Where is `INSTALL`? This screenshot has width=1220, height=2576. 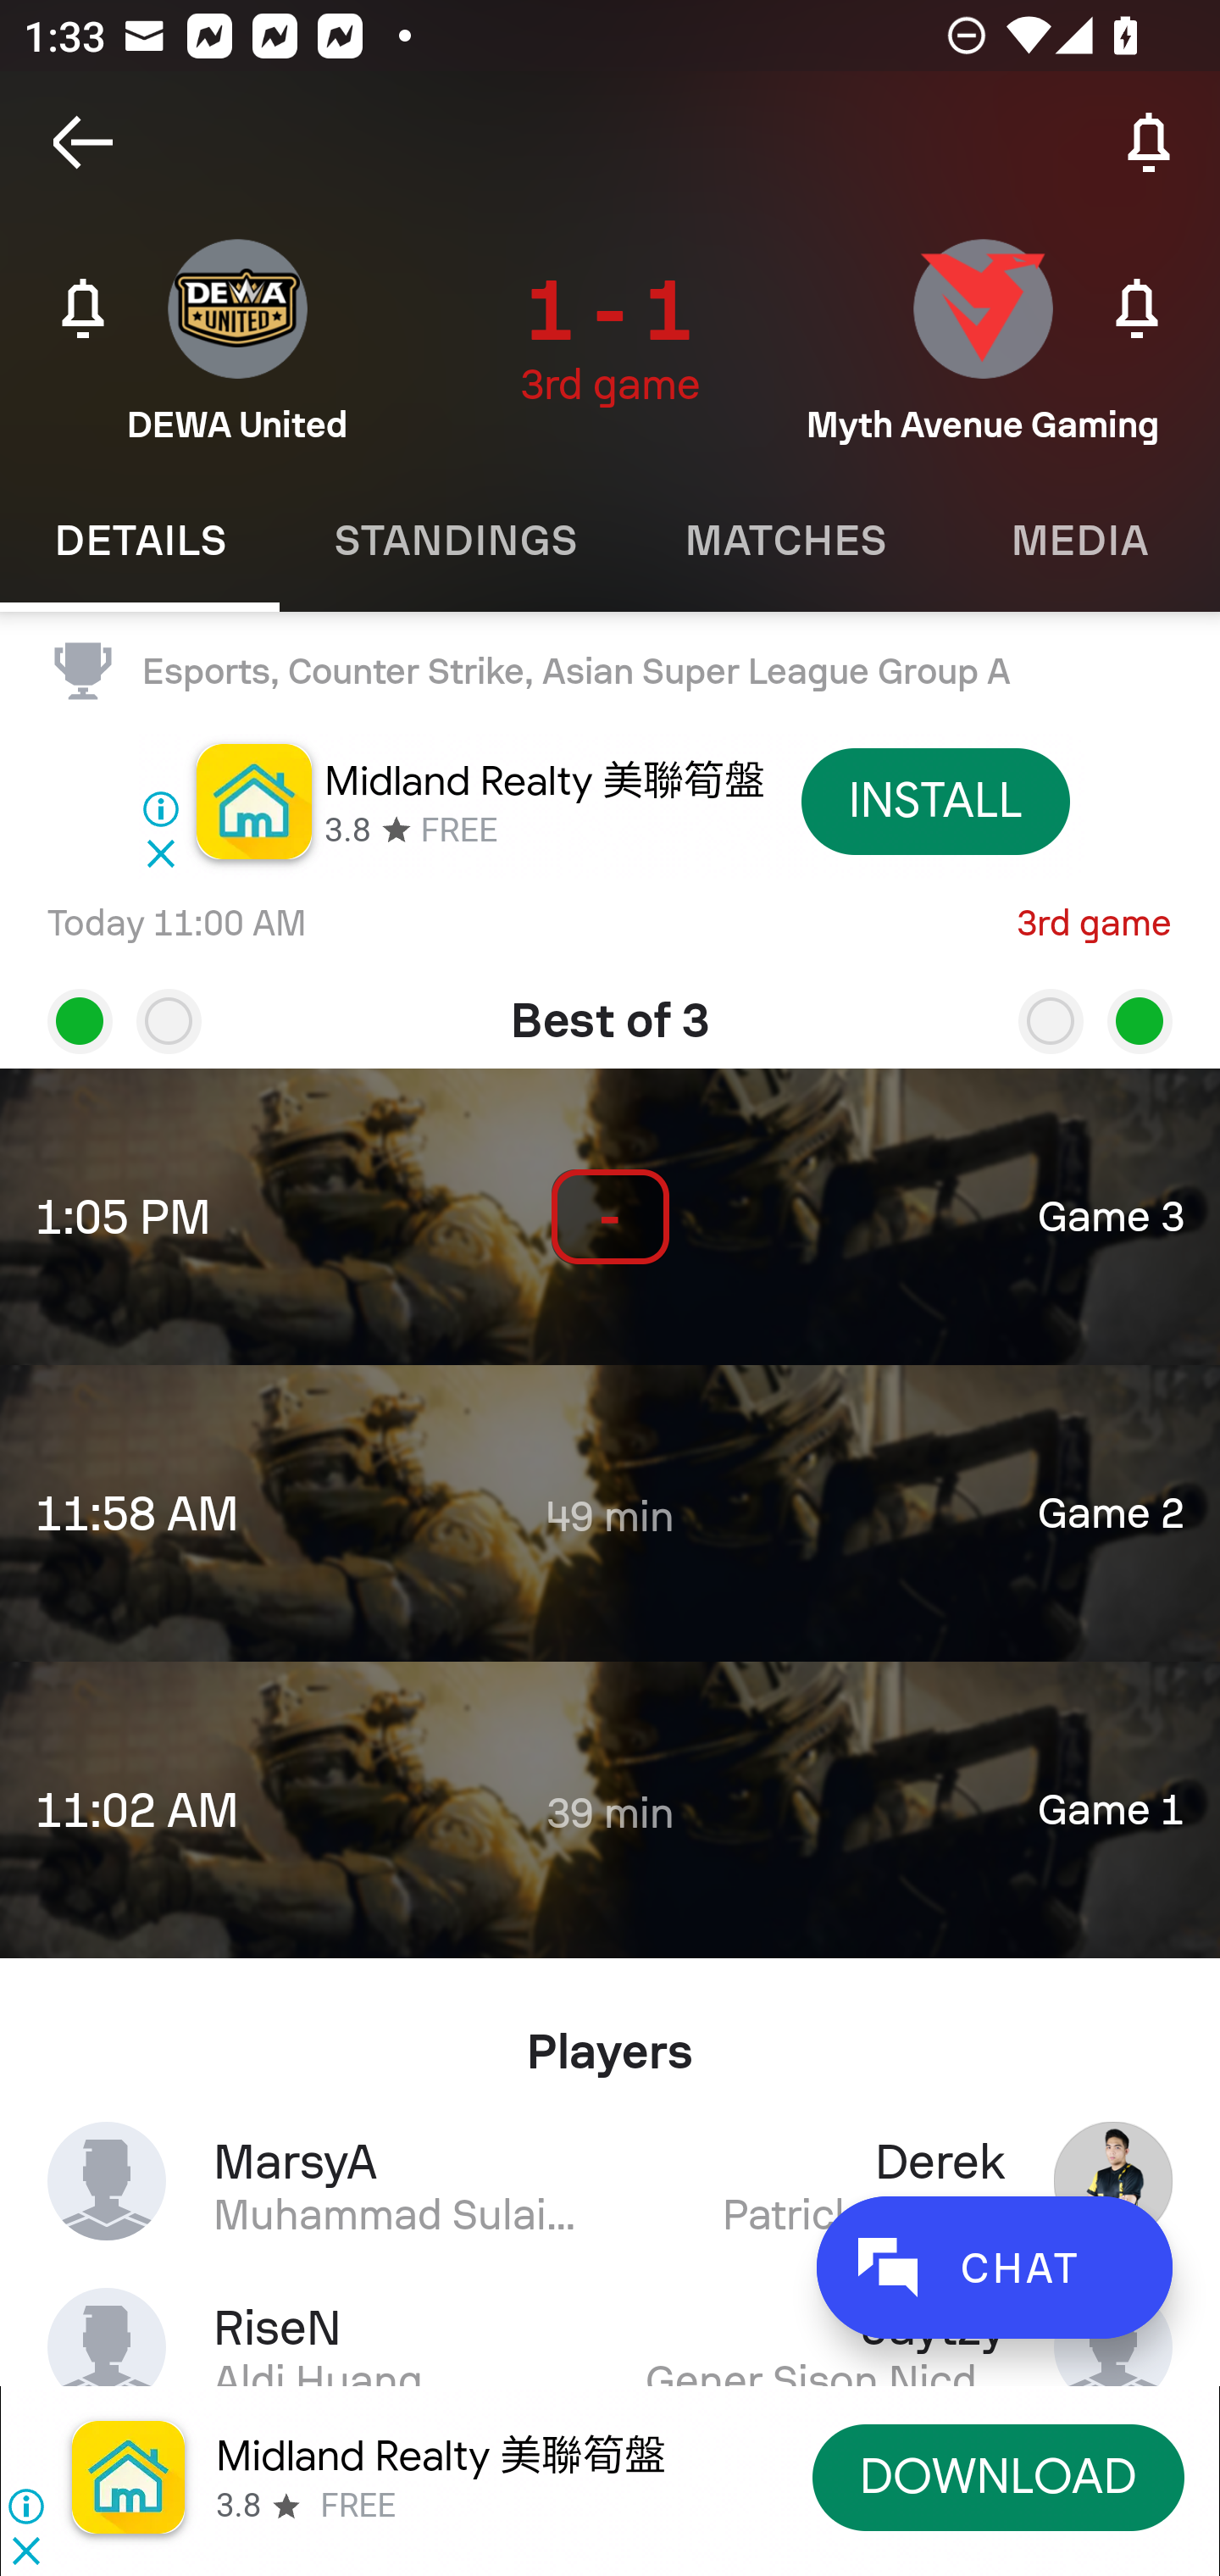 INSTALL is located at coordinates (935, 801).